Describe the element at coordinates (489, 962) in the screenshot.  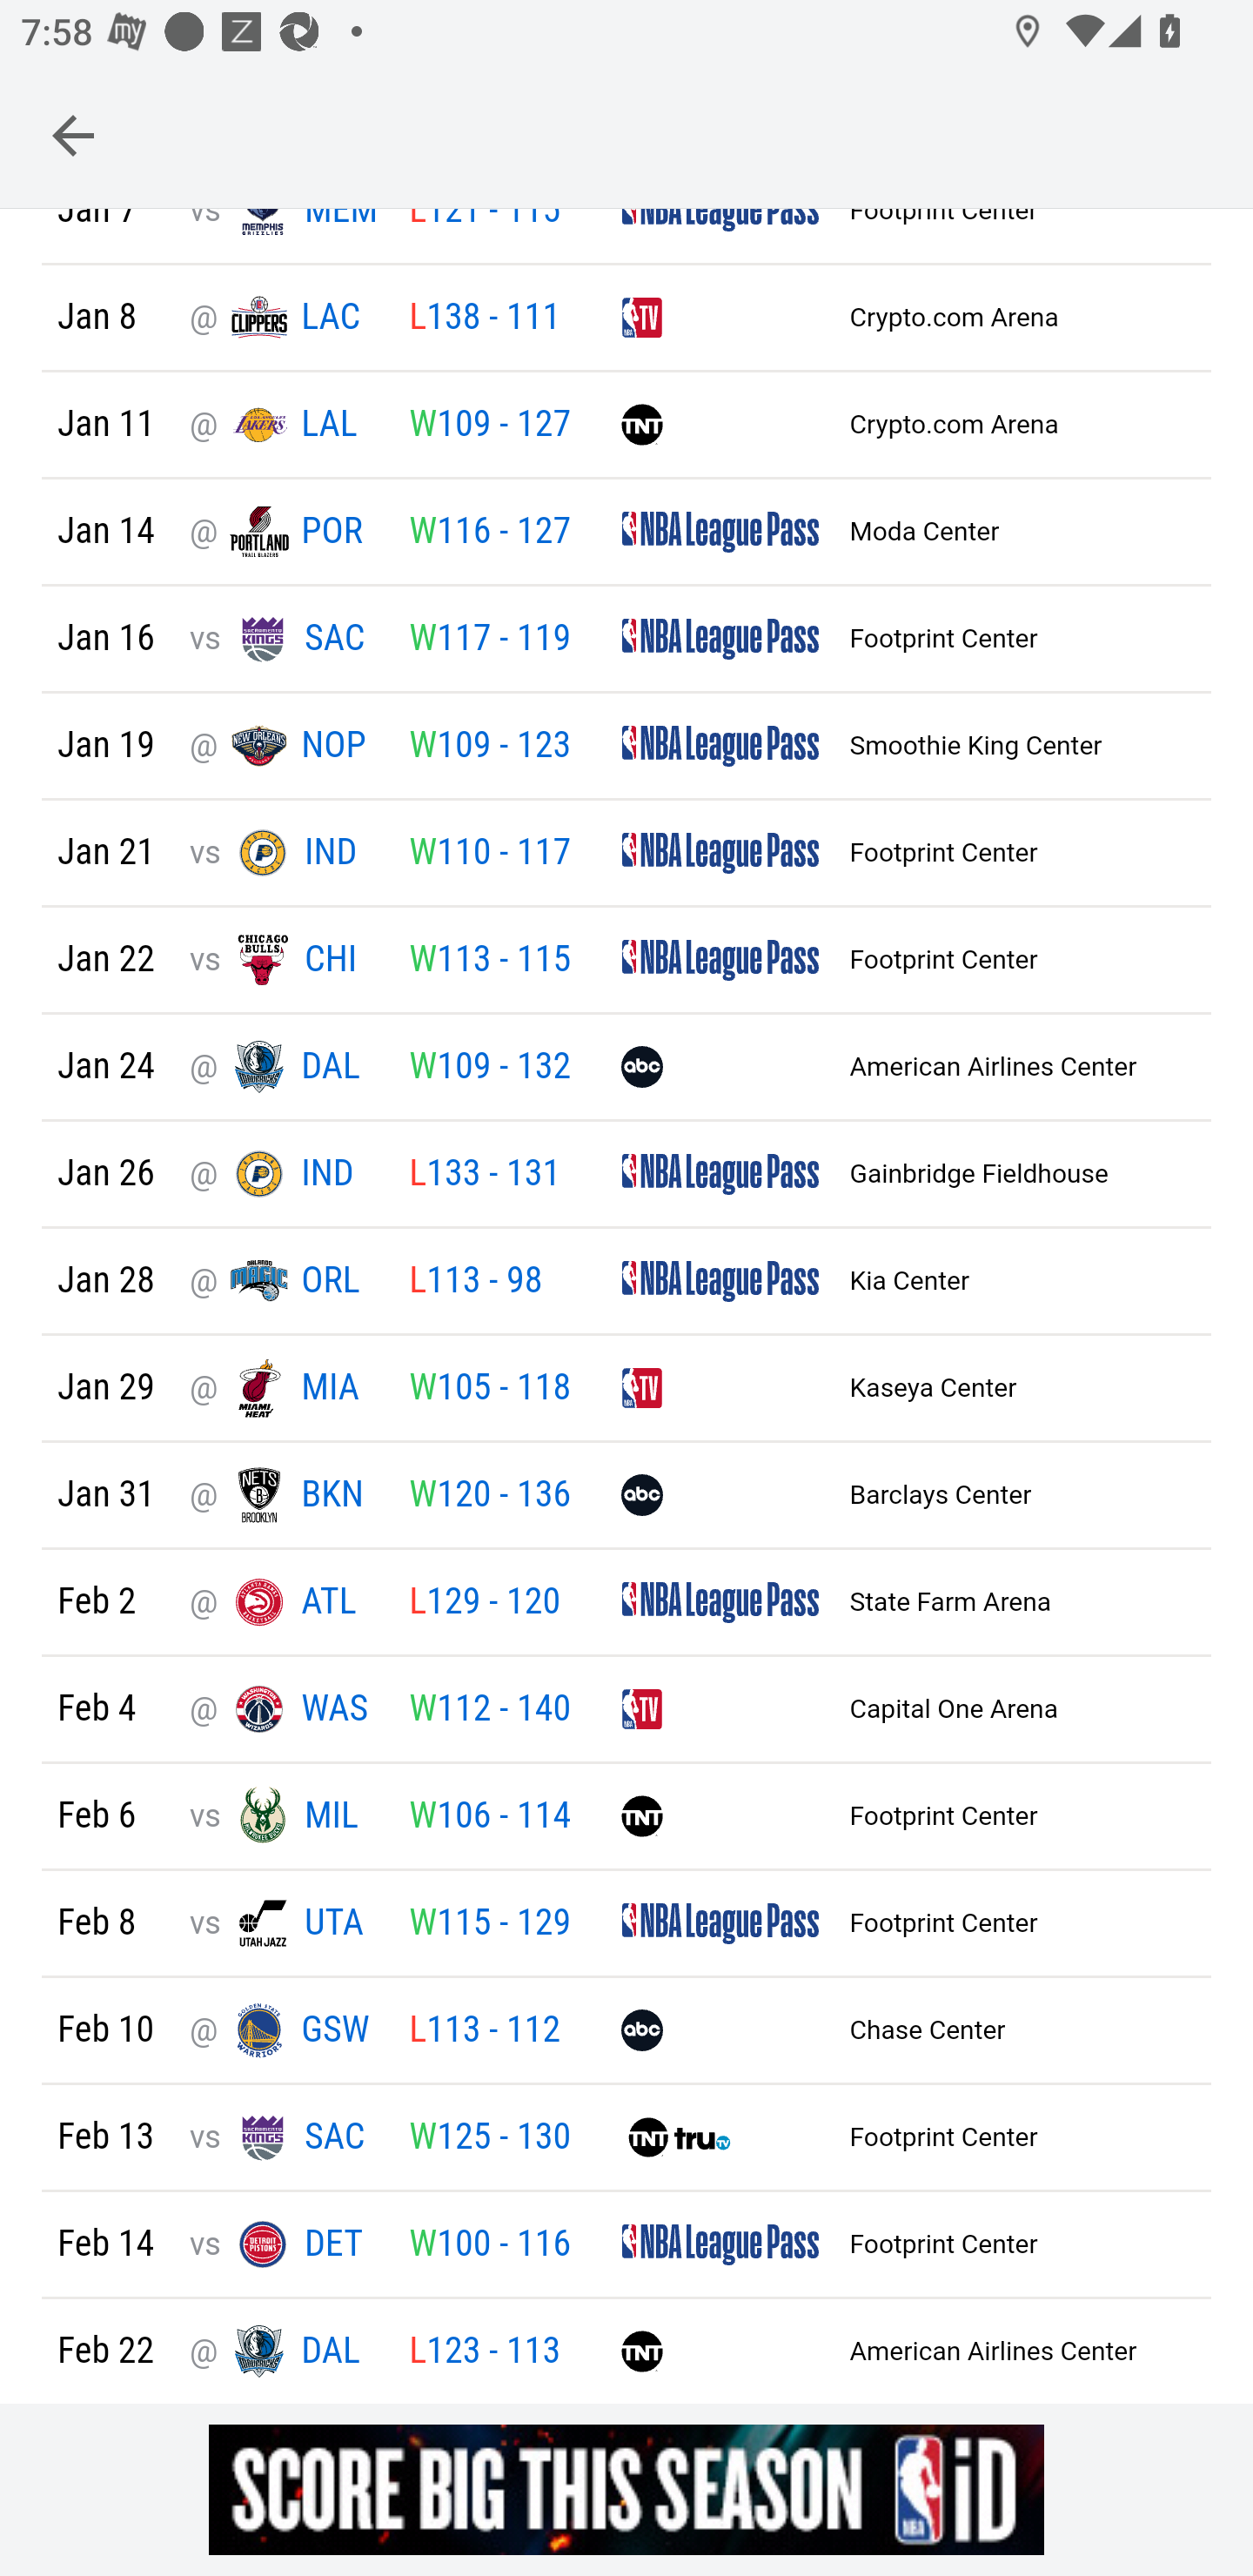
I see `W113 - 115 W 113 - 115` at that location.